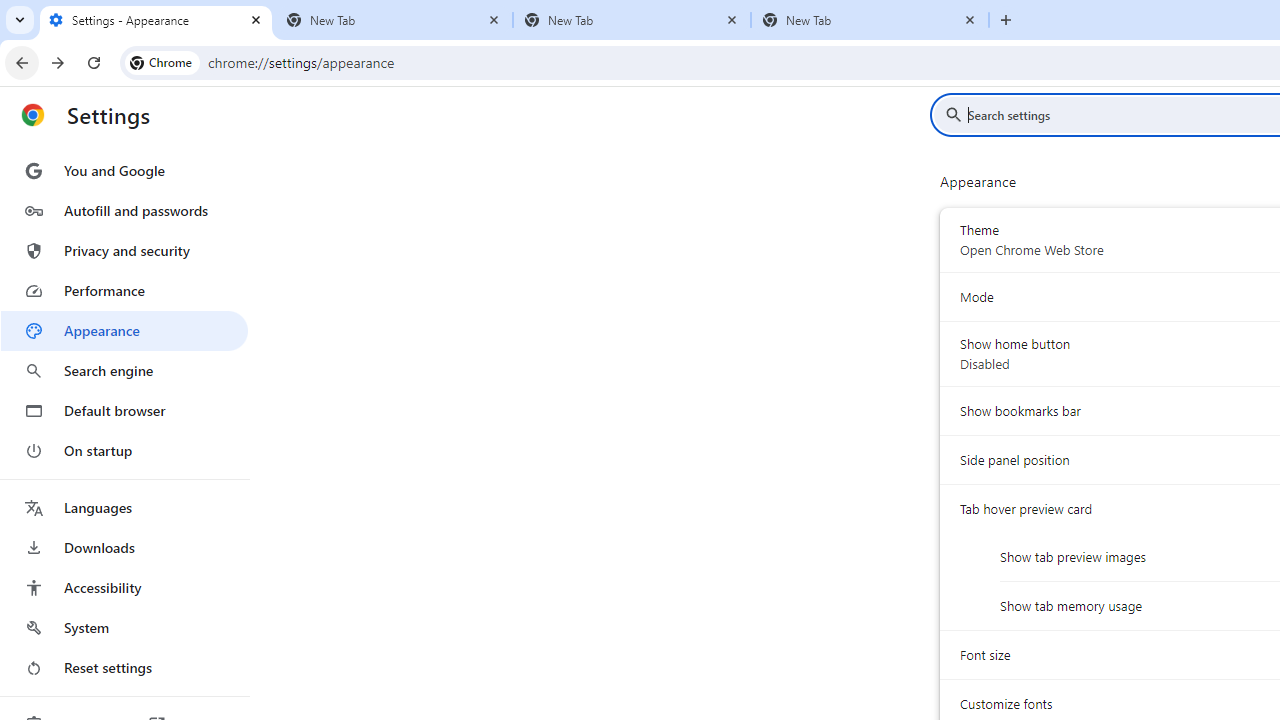  Describe the element at coordinates (394, 20) in the screenshot. I see `New Tab` at that location.